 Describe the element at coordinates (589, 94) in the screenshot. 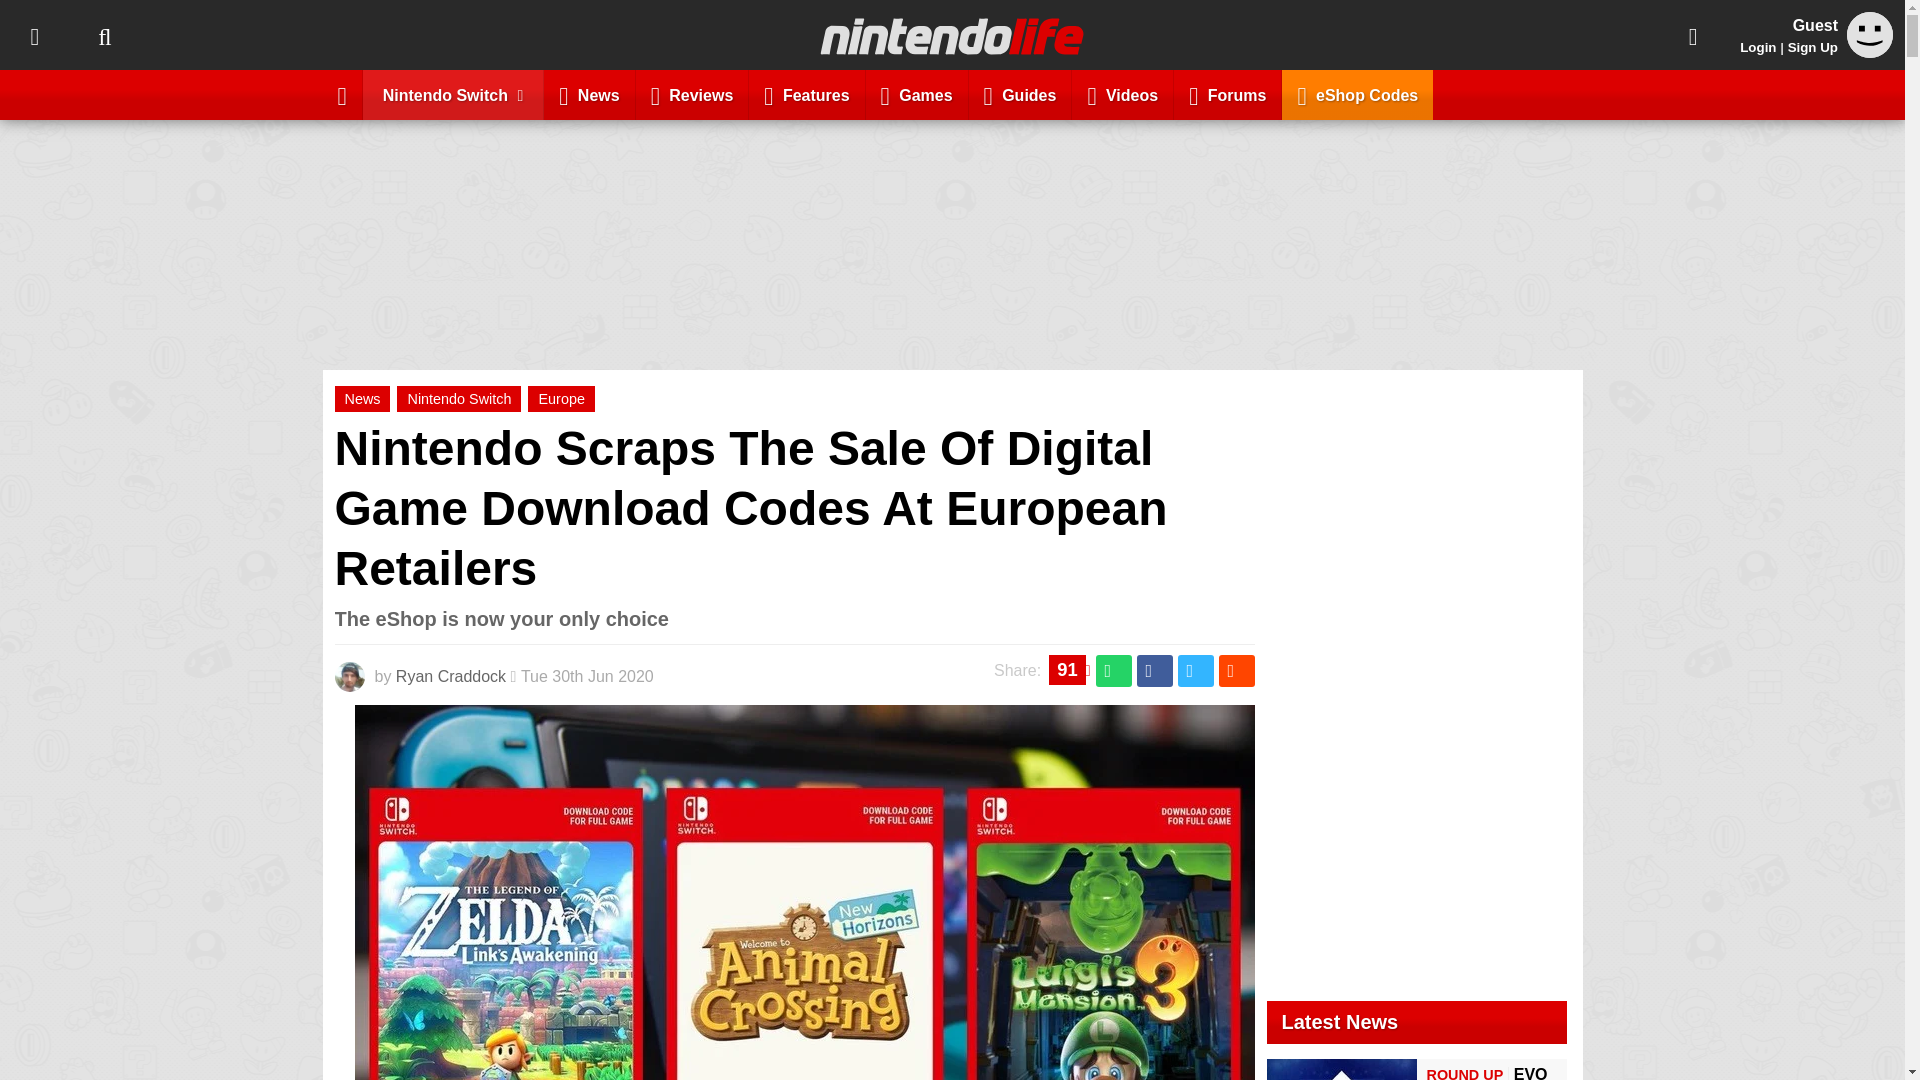

I see `News` at that location.